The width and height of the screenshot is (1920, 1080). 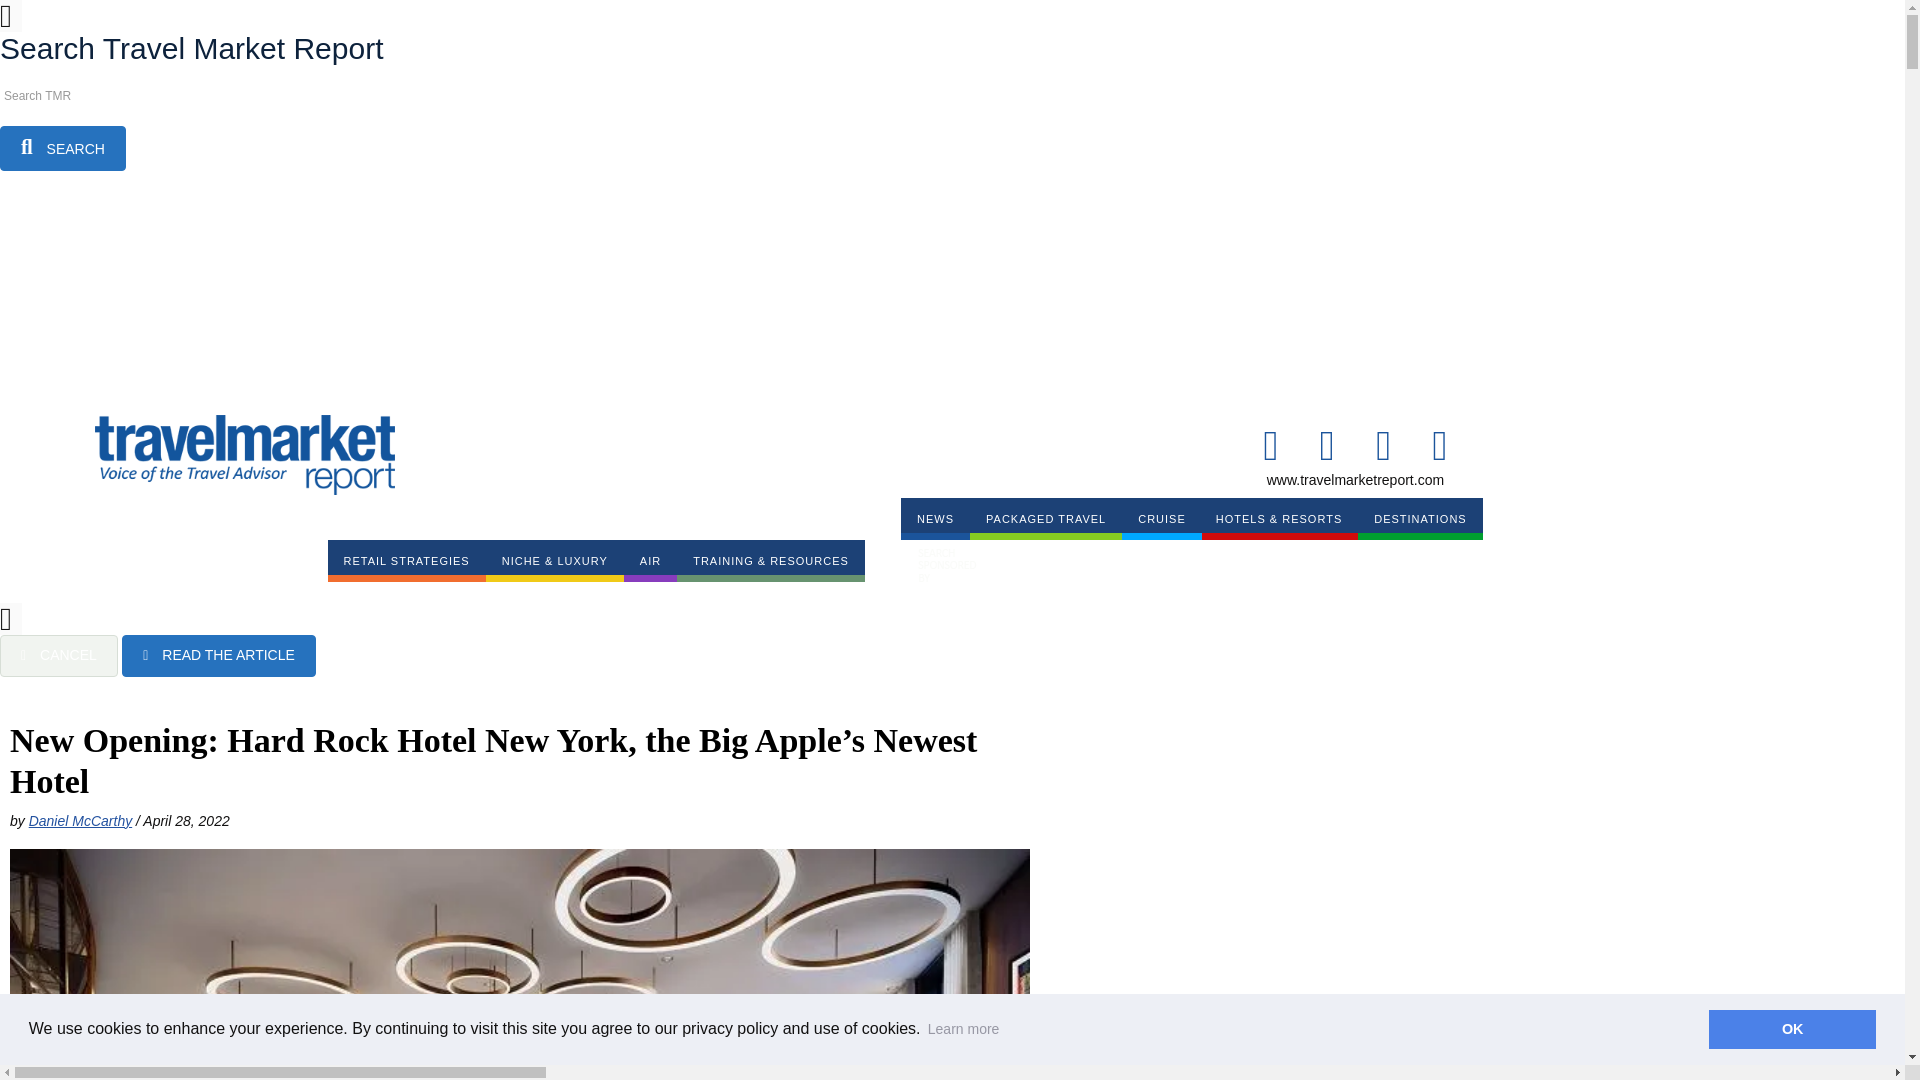 I want to click on RETAIL STRATEGIES, so click(x=406, y=561).